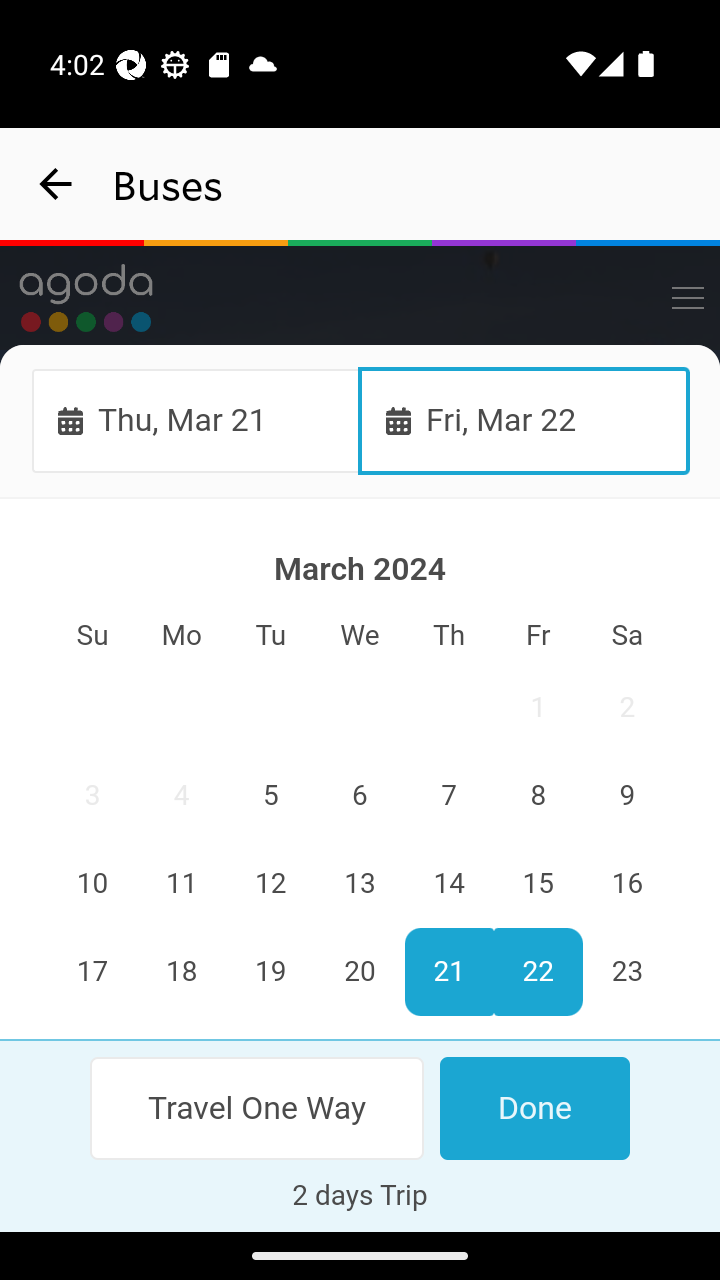 The image size is (720, 1280). What do you see at coordinates (626, 884) in the screenshot?
I see `16` at bounding box center [626, 884].